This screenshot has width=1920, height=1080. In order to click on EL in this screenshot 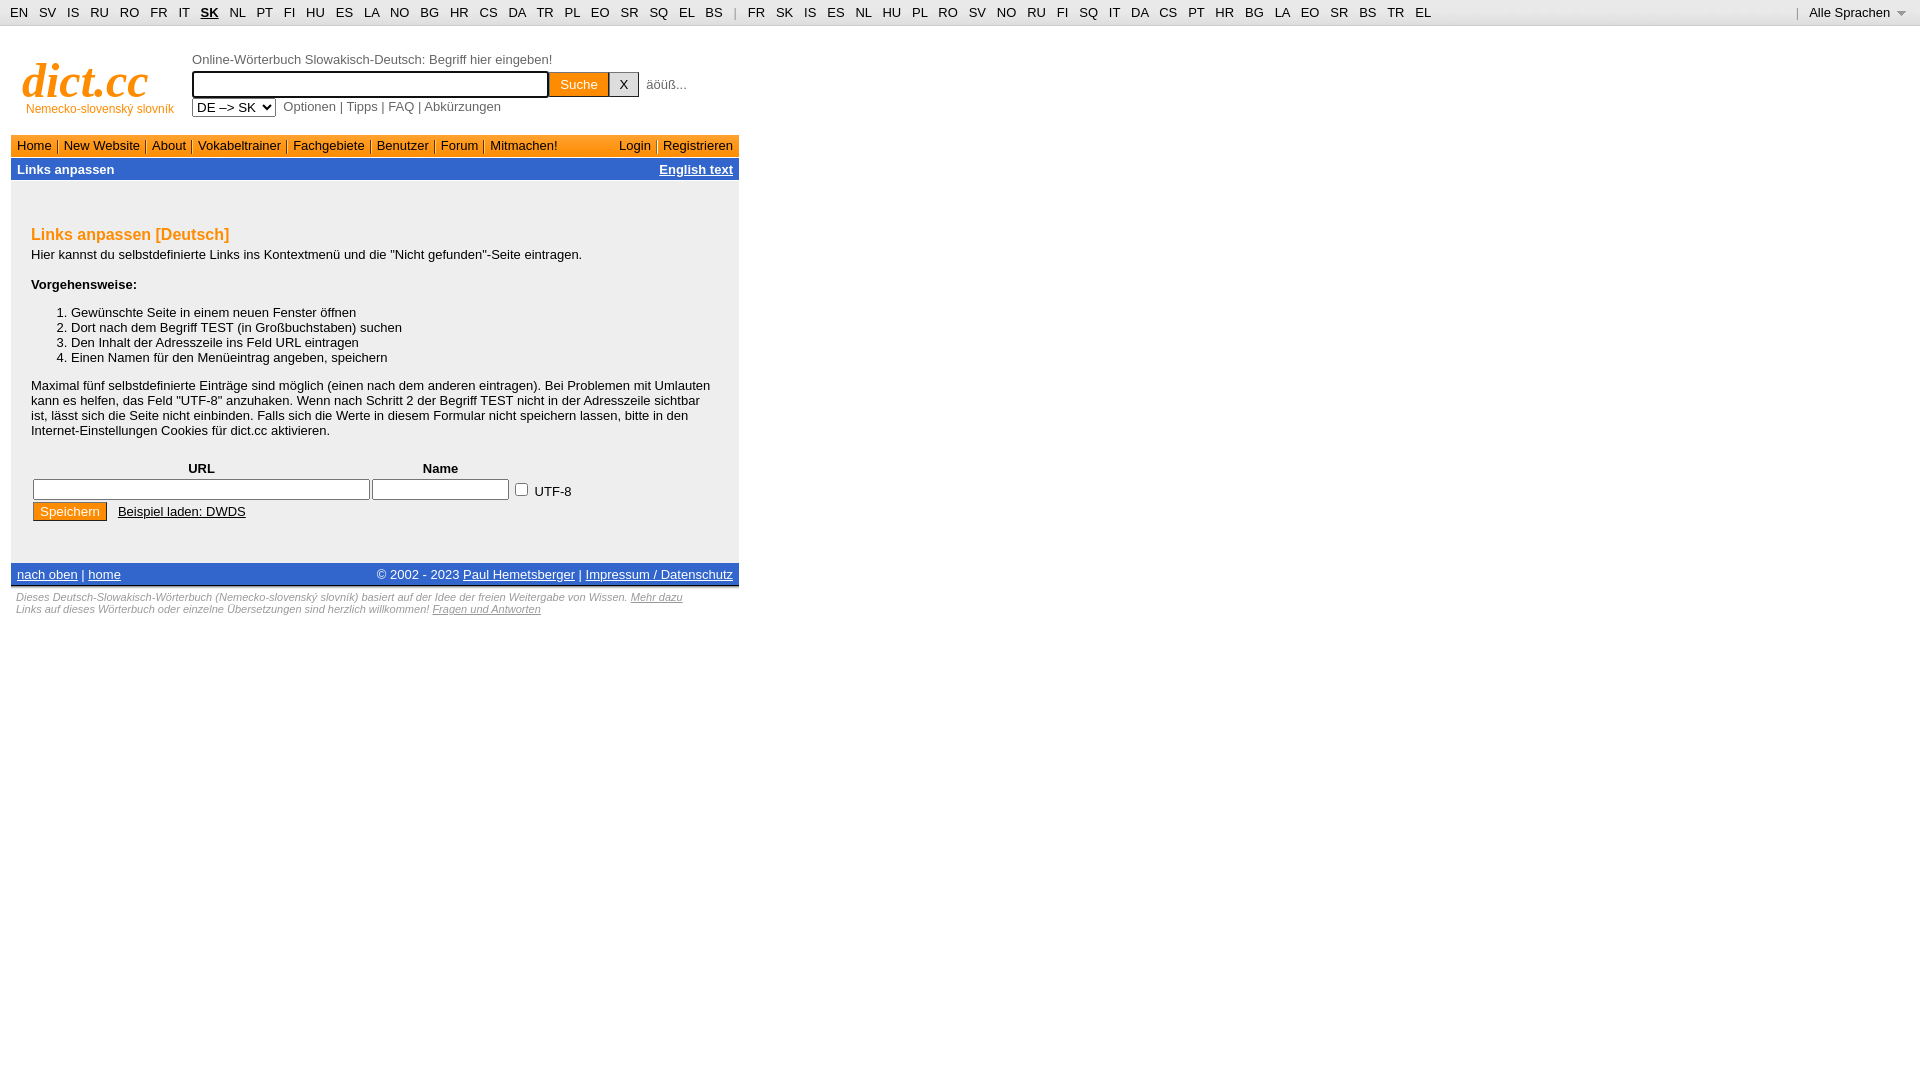, I will do `click(686, 12)`.